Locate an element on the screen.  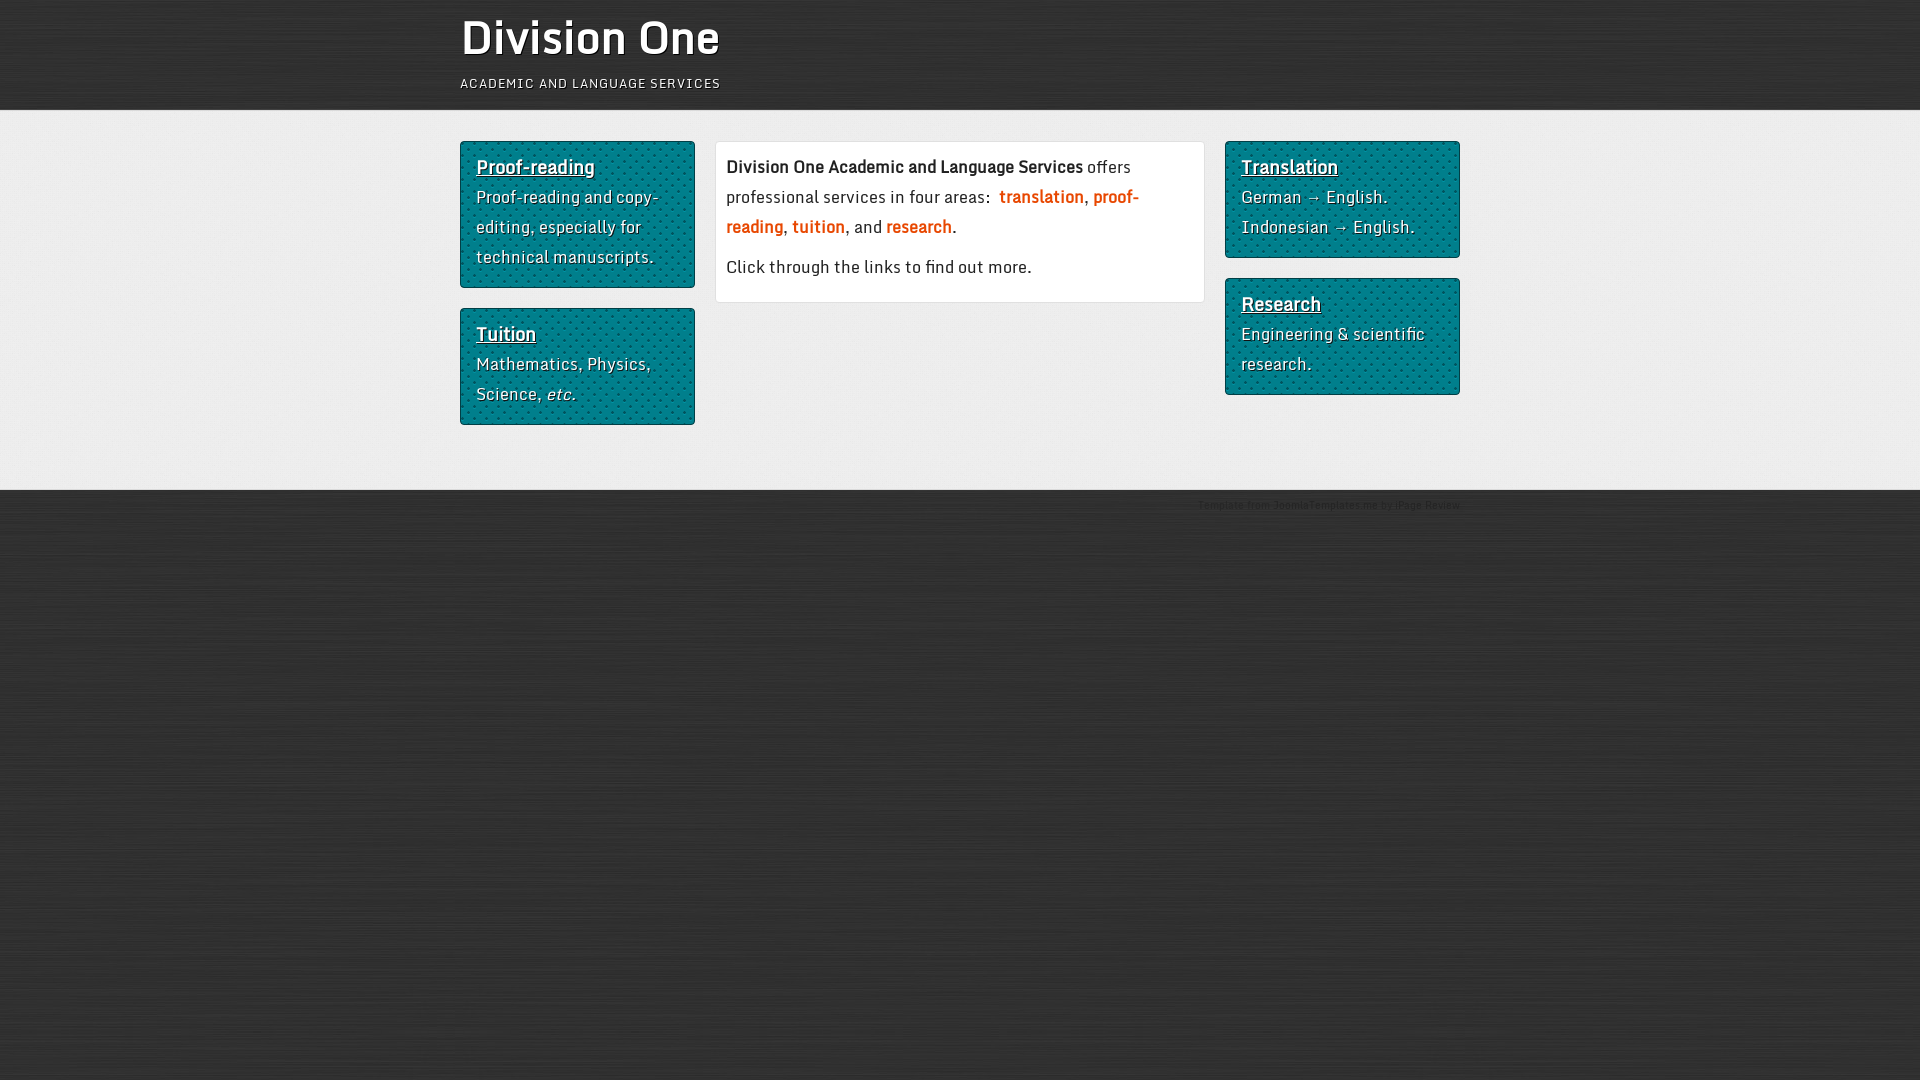
proof-reading is located at coordinates (932, 212).